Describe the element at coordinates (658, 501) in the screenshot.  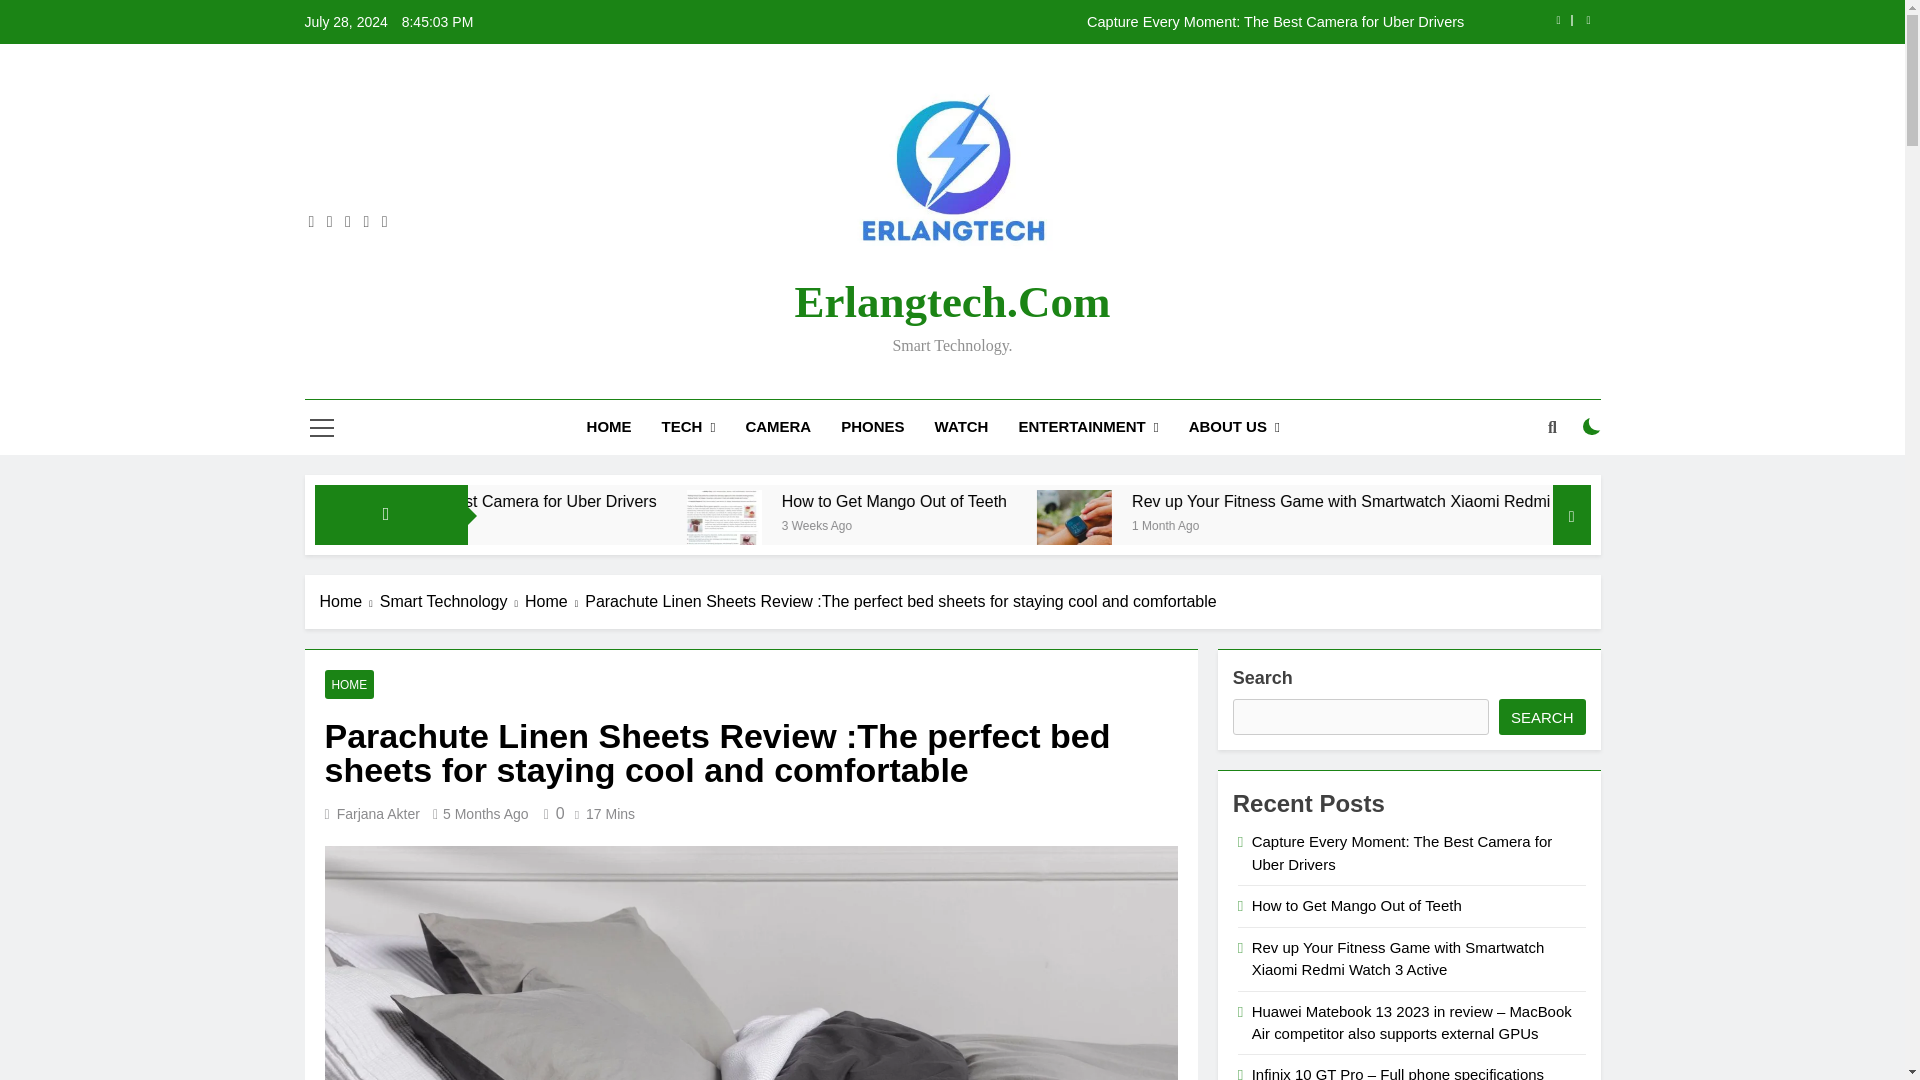
I see `Capture Every Moment: The Best Camera for Uber Drivers` at that location.